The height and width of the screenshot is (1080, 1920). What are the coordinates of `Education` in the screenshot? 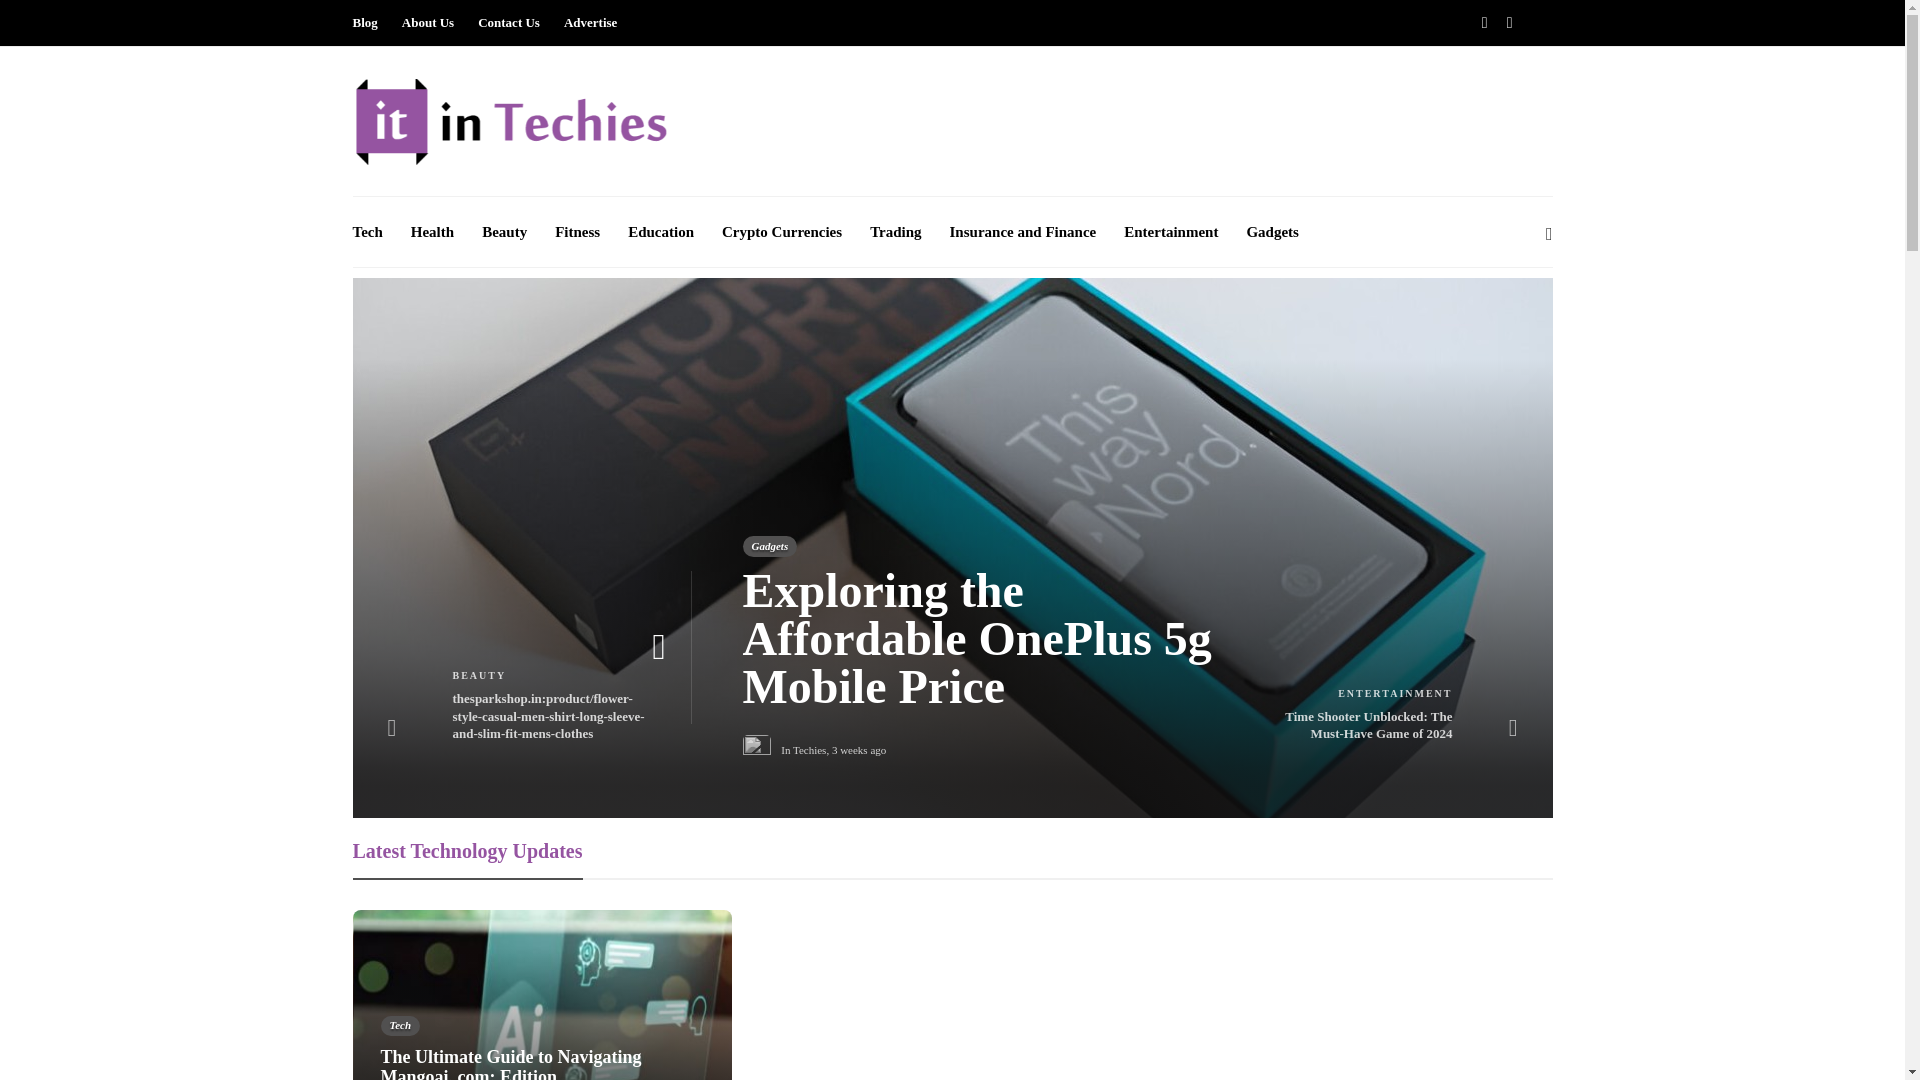 It's located at (660, 231).